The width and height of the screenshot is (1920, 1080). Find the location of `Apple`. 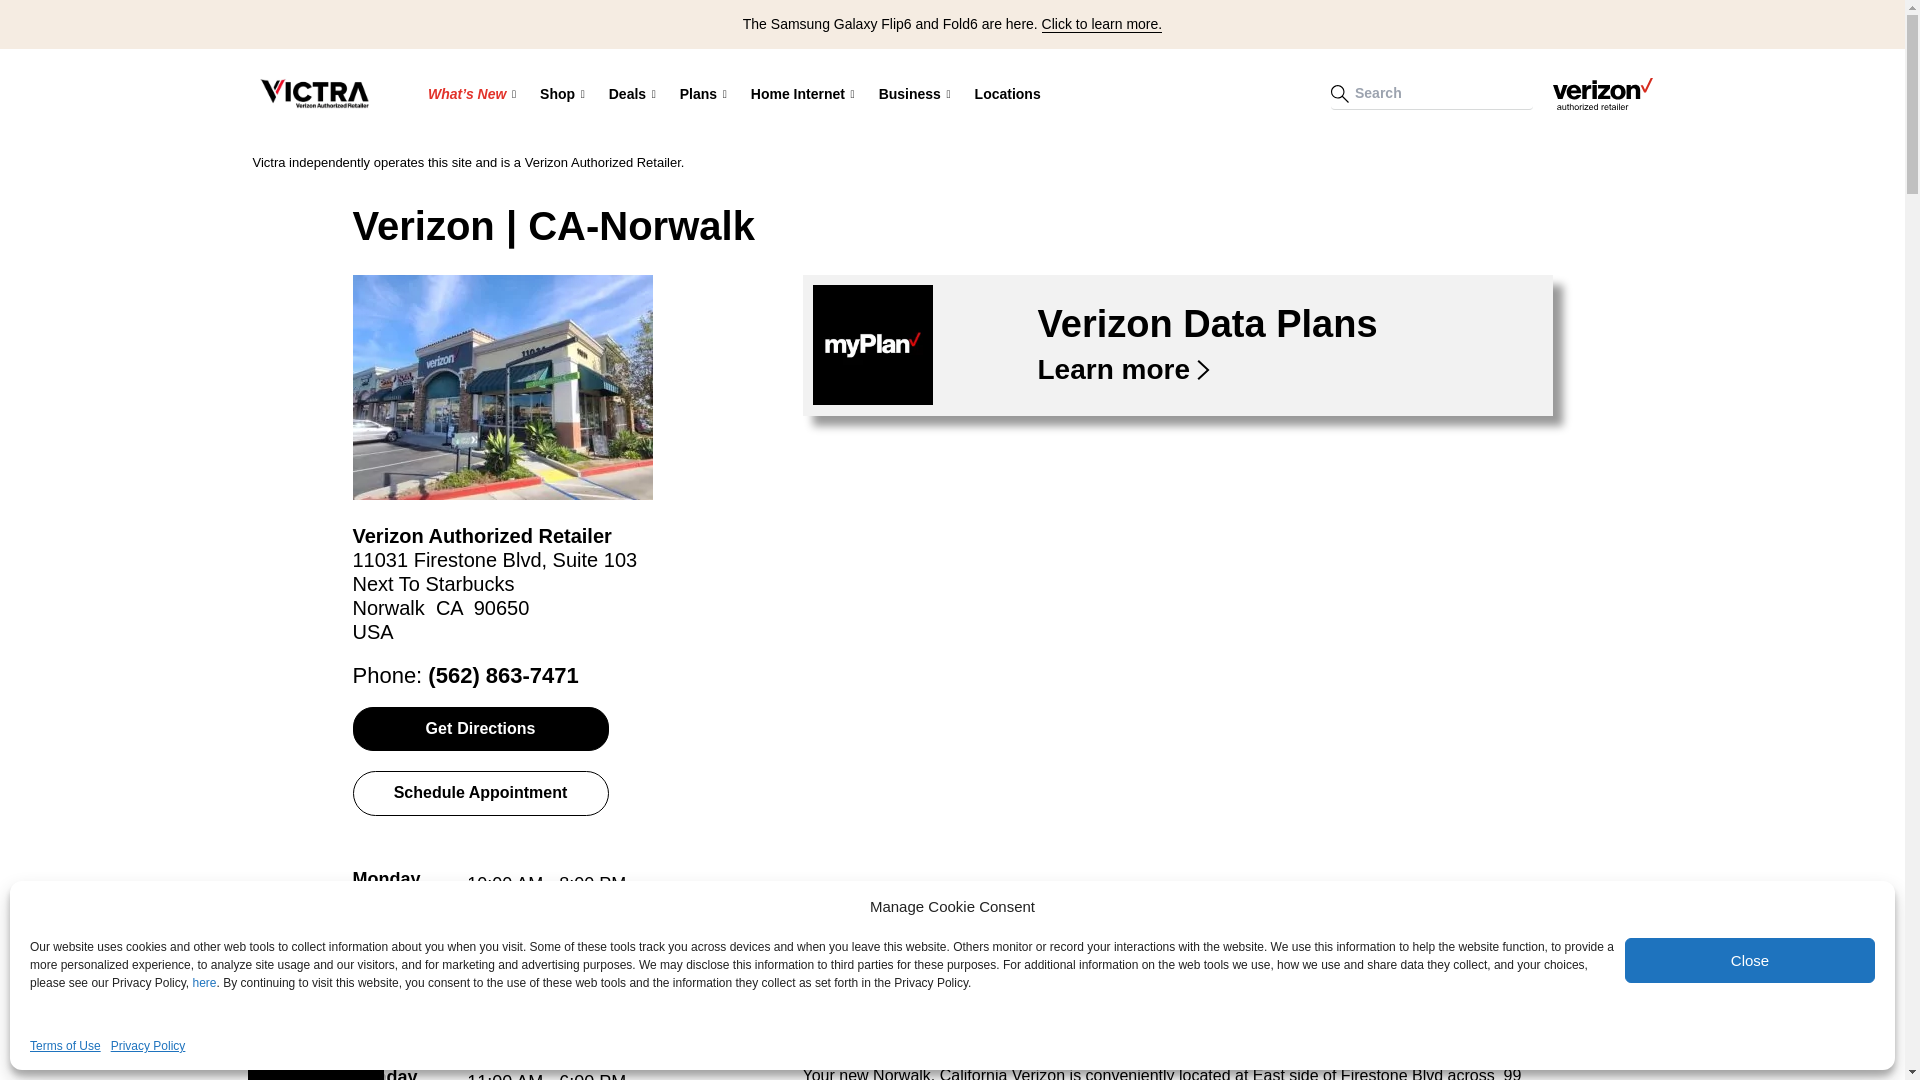

Apple is located at coordinates (673, 161).